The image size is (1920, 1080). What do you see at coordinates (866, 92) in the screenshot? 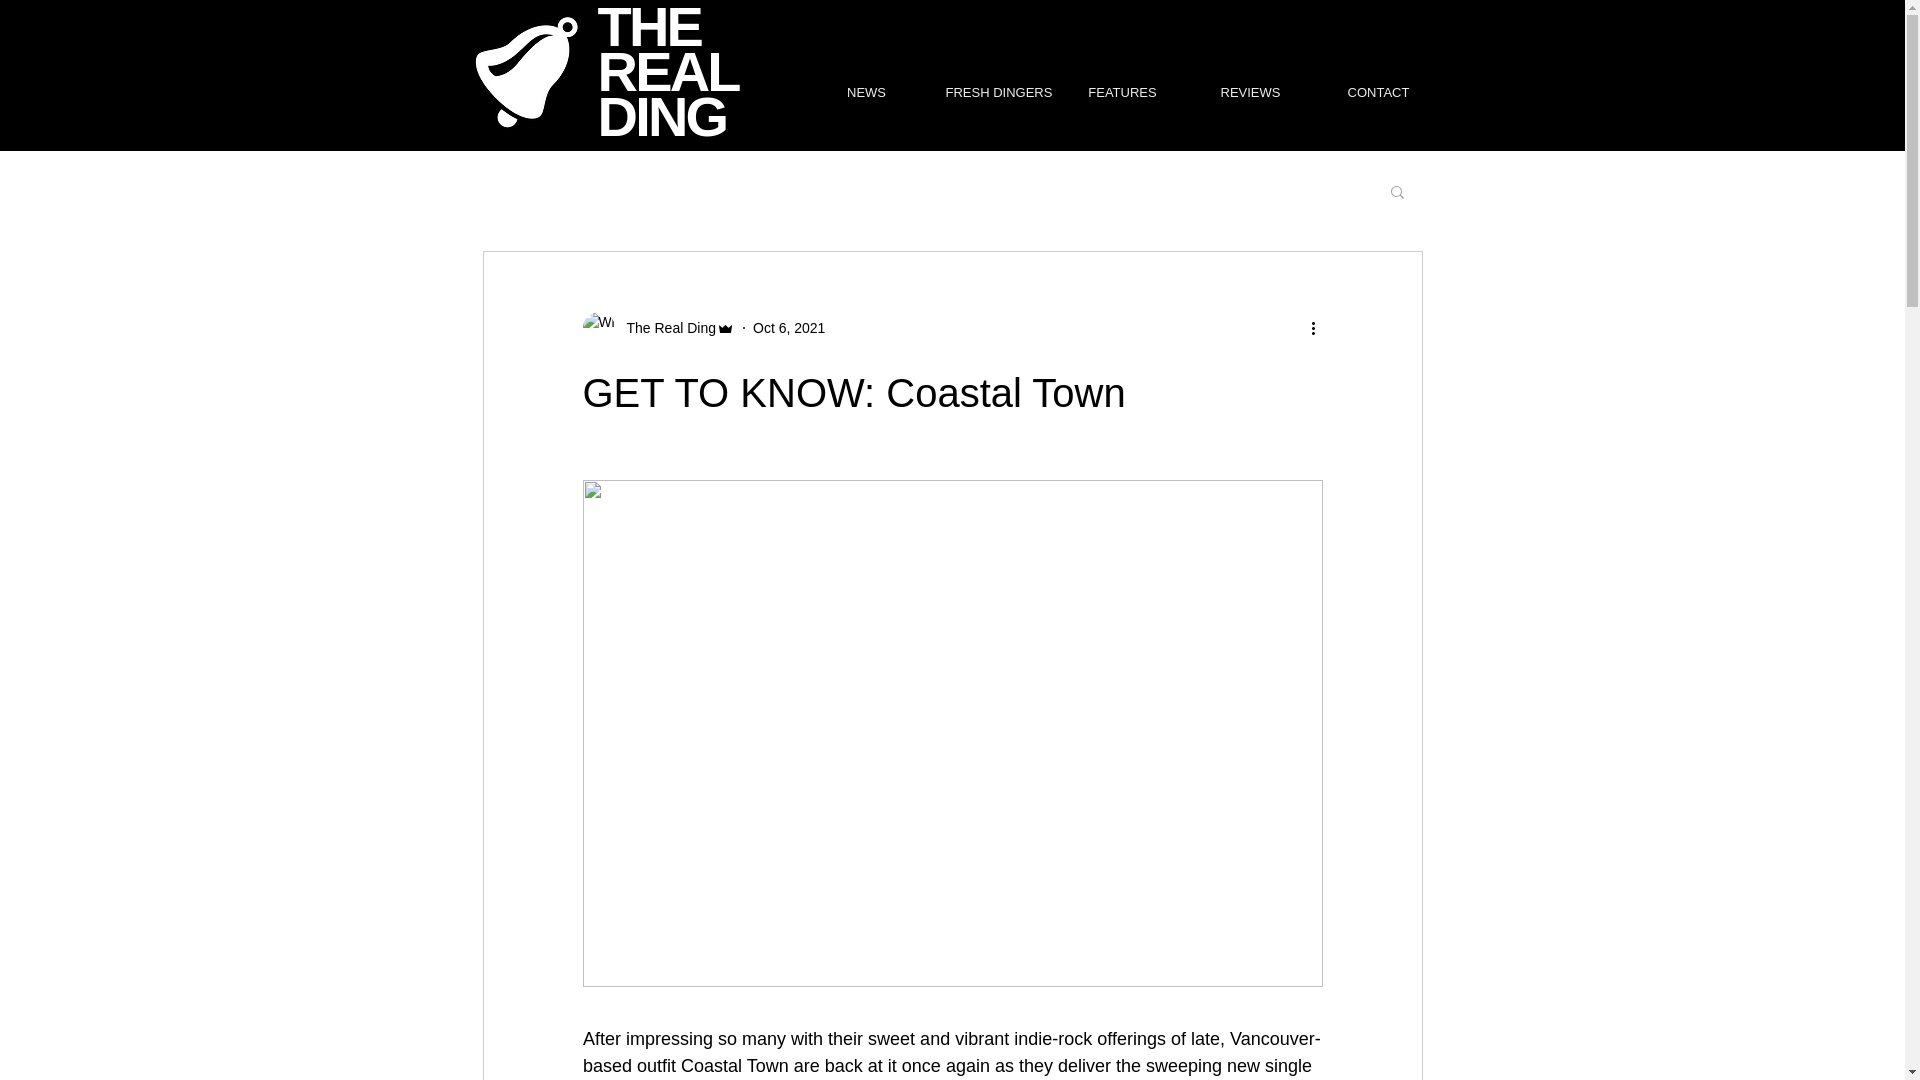
I see `NEWS` at bounding box center [866, 92].